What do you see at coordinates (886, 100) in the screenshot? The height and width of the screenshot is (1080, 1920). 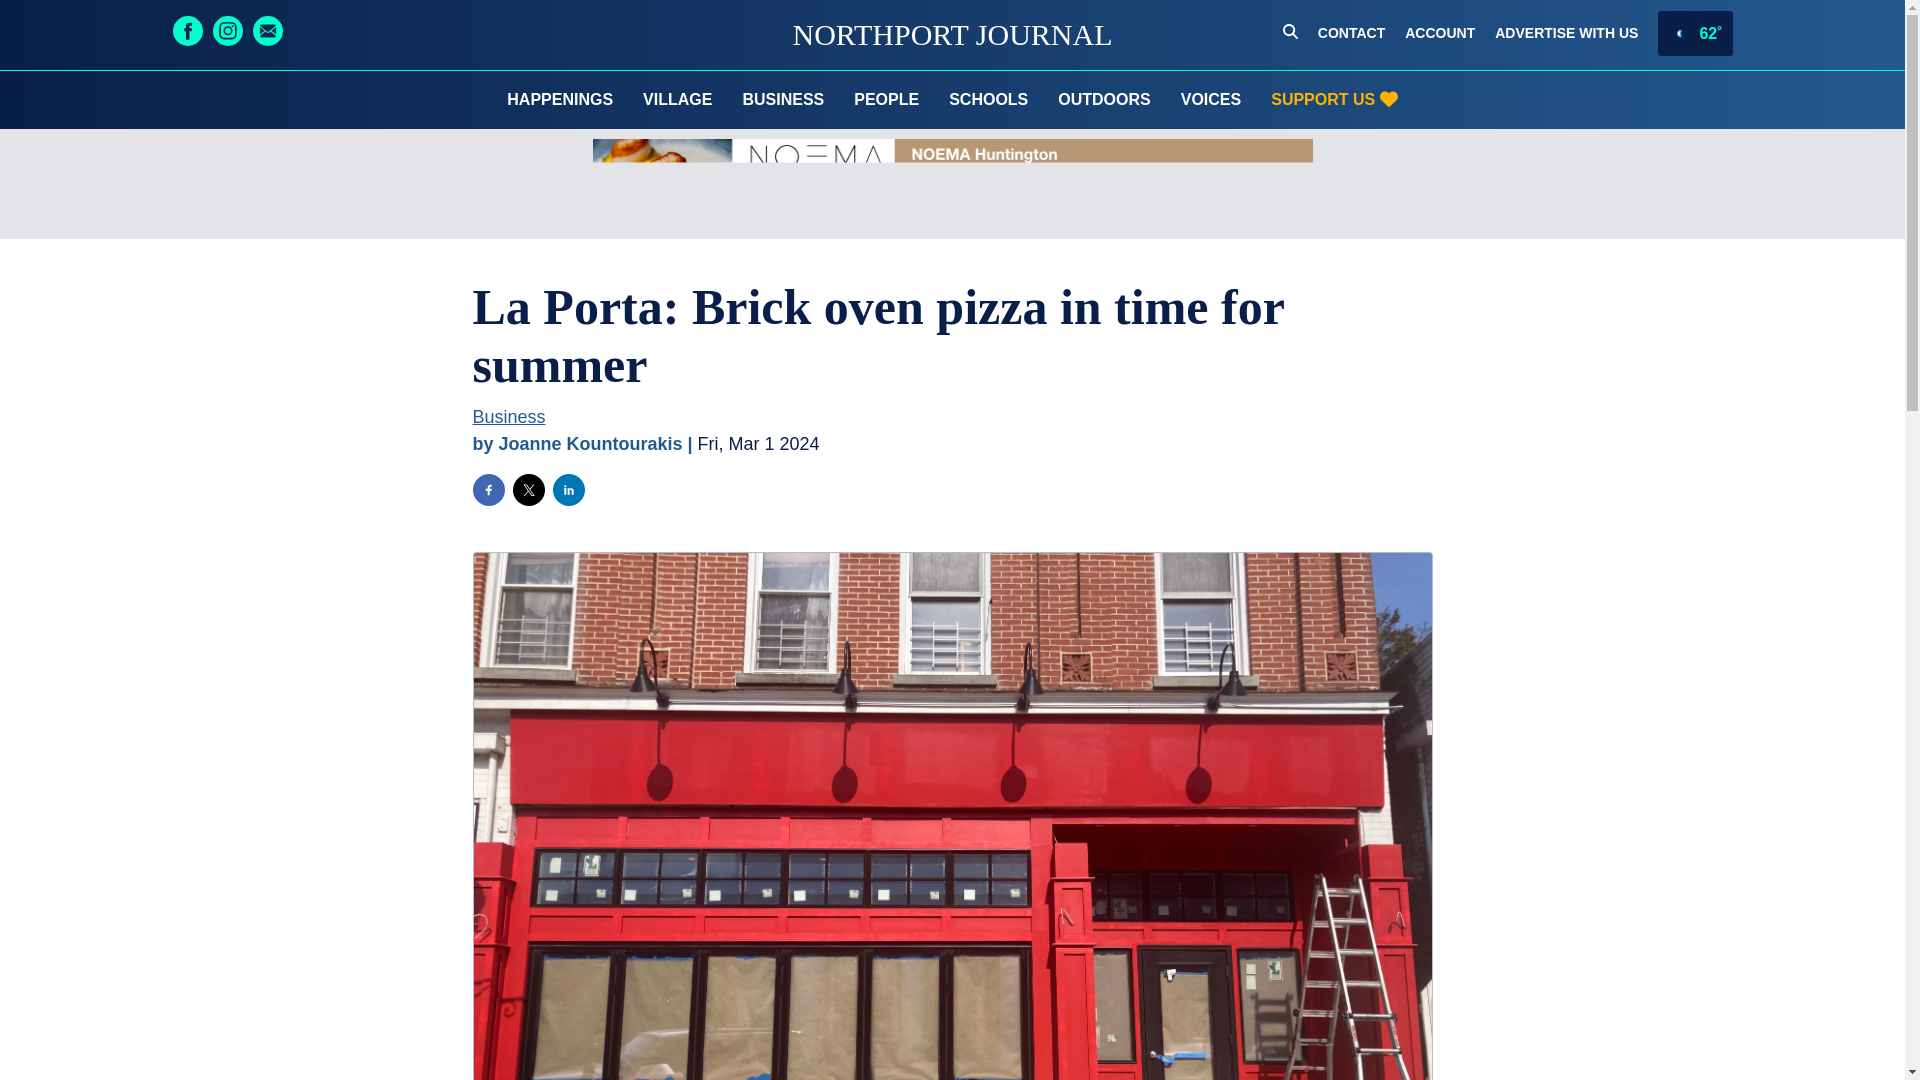 I see `PEOPLE` at bounding box center [886, 100].